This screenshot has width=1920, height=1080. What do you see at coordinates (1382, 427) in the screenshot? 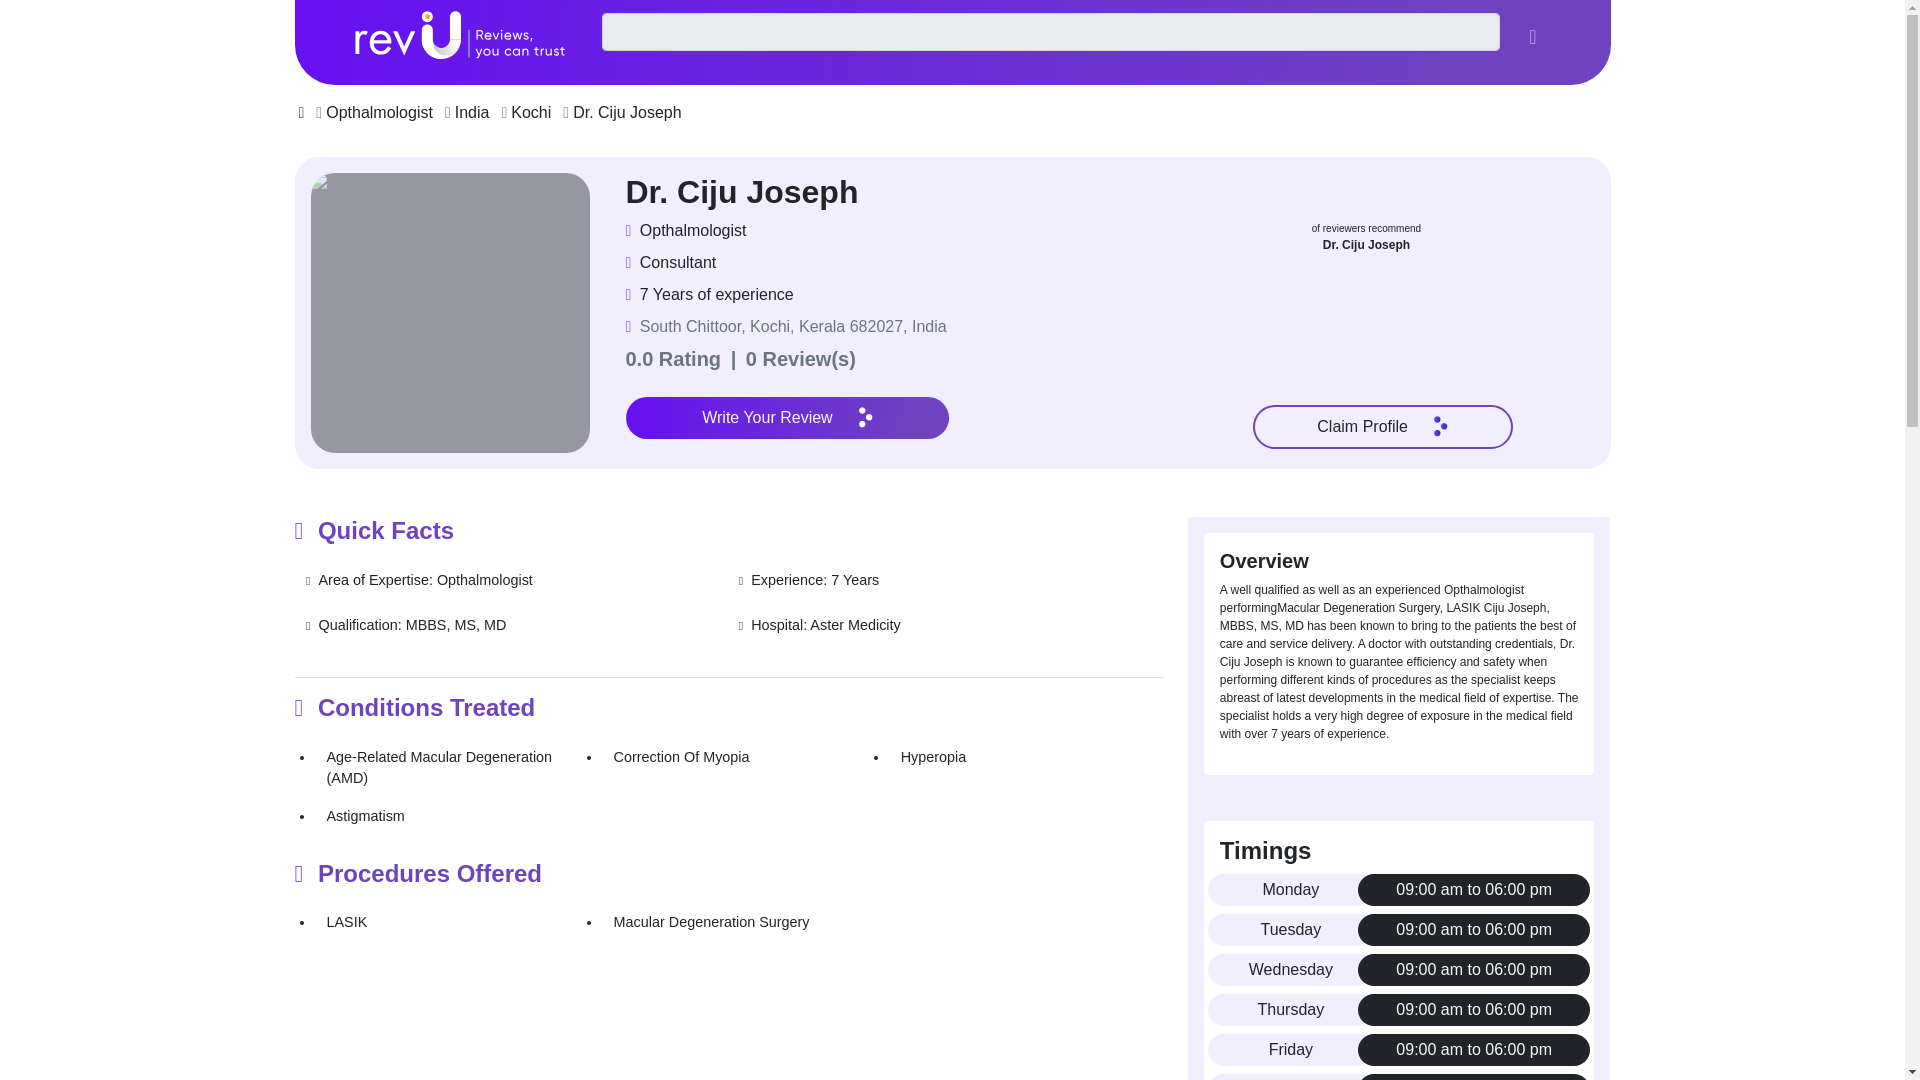
I see `Claim Profile` at bounding box center [1382, 427].